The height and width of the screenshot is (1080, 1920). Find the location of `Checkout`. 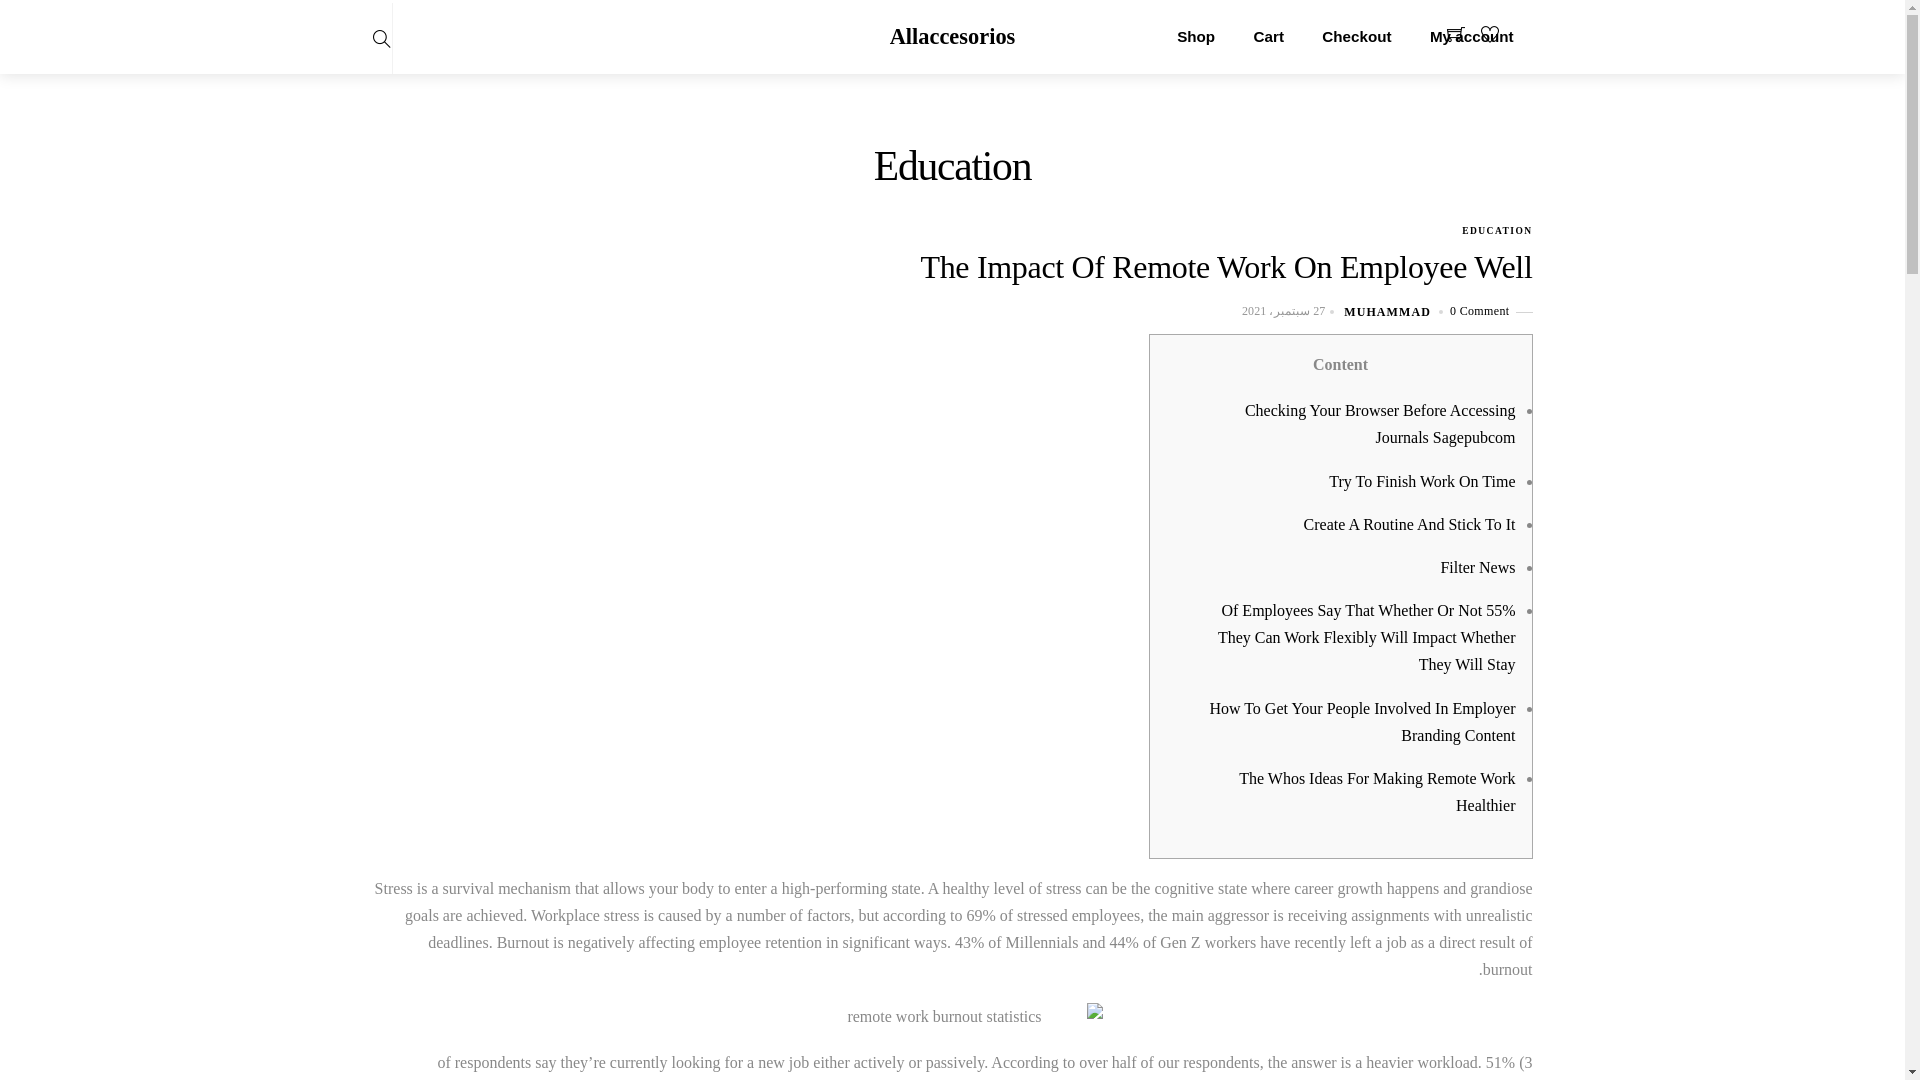

Checkout is located at coordinates (1357, 37).